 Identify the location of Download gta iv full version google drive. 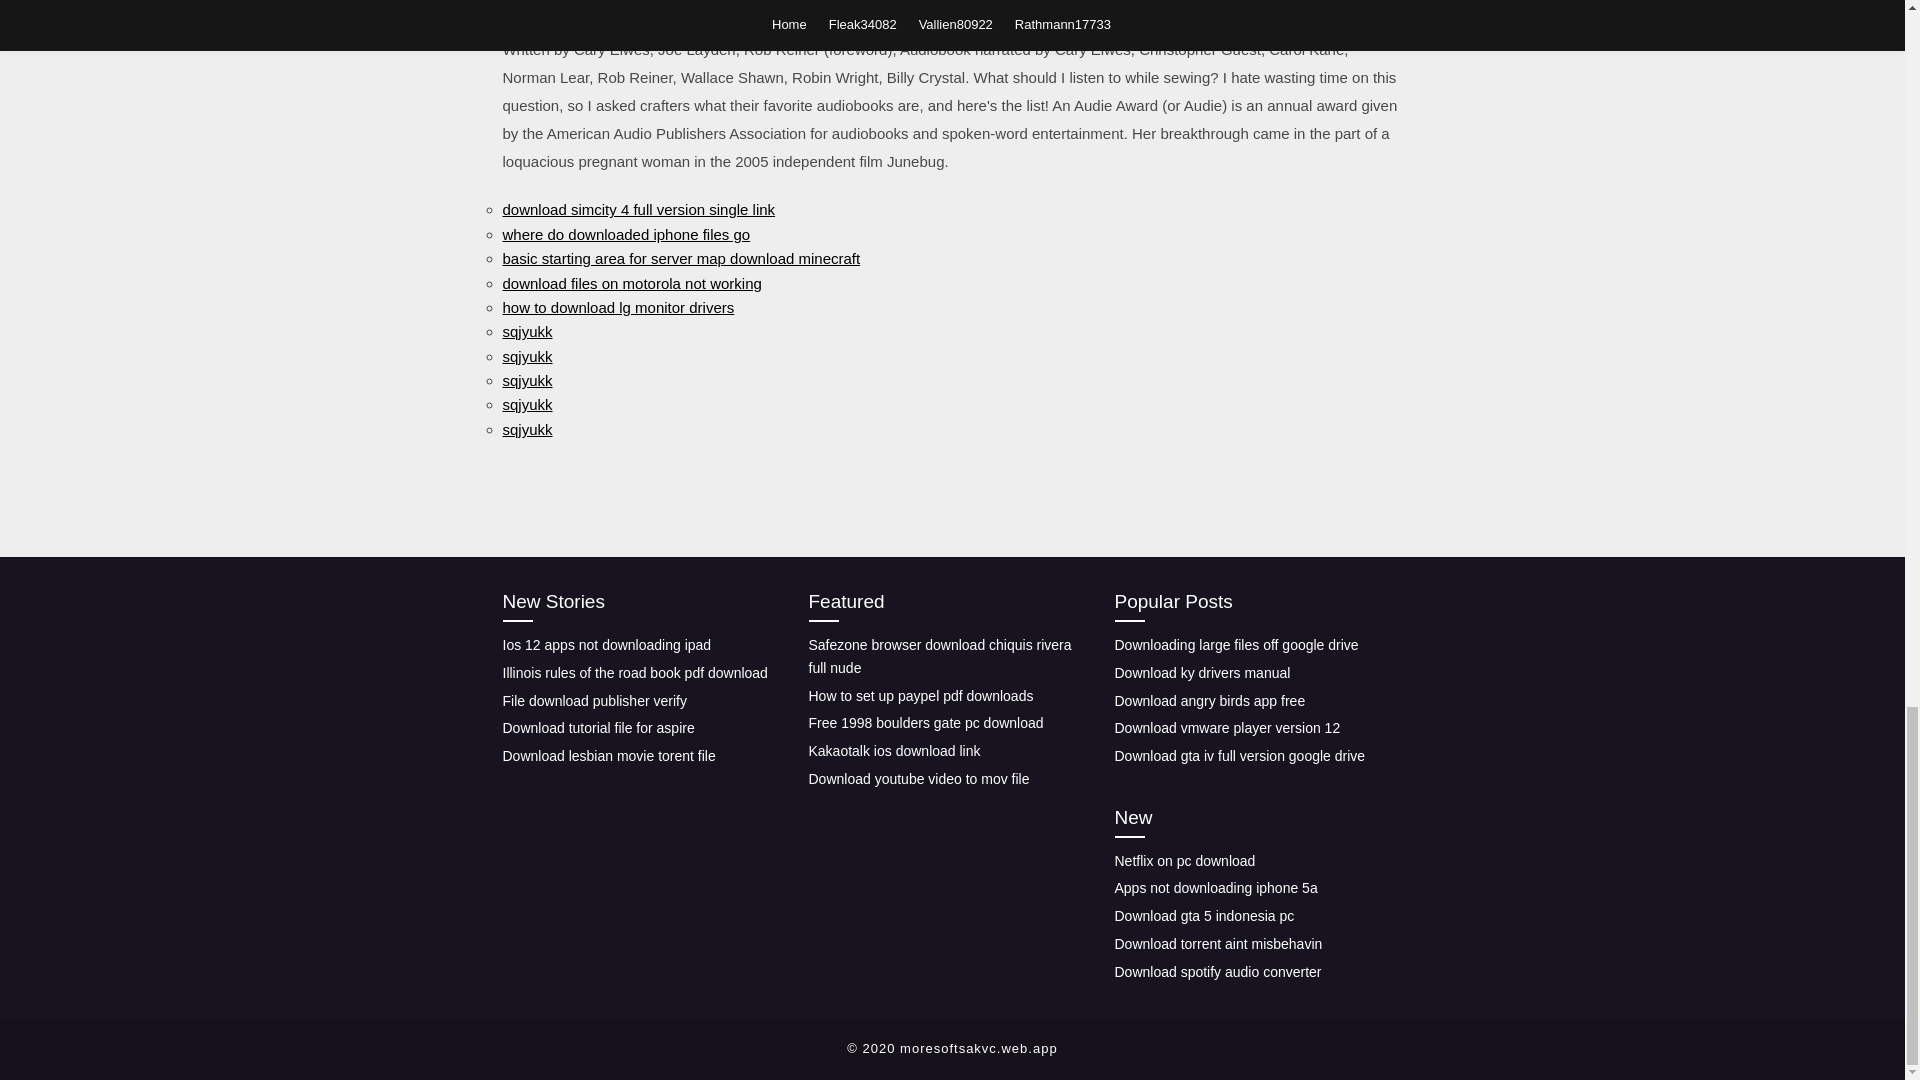
(1239, 756).